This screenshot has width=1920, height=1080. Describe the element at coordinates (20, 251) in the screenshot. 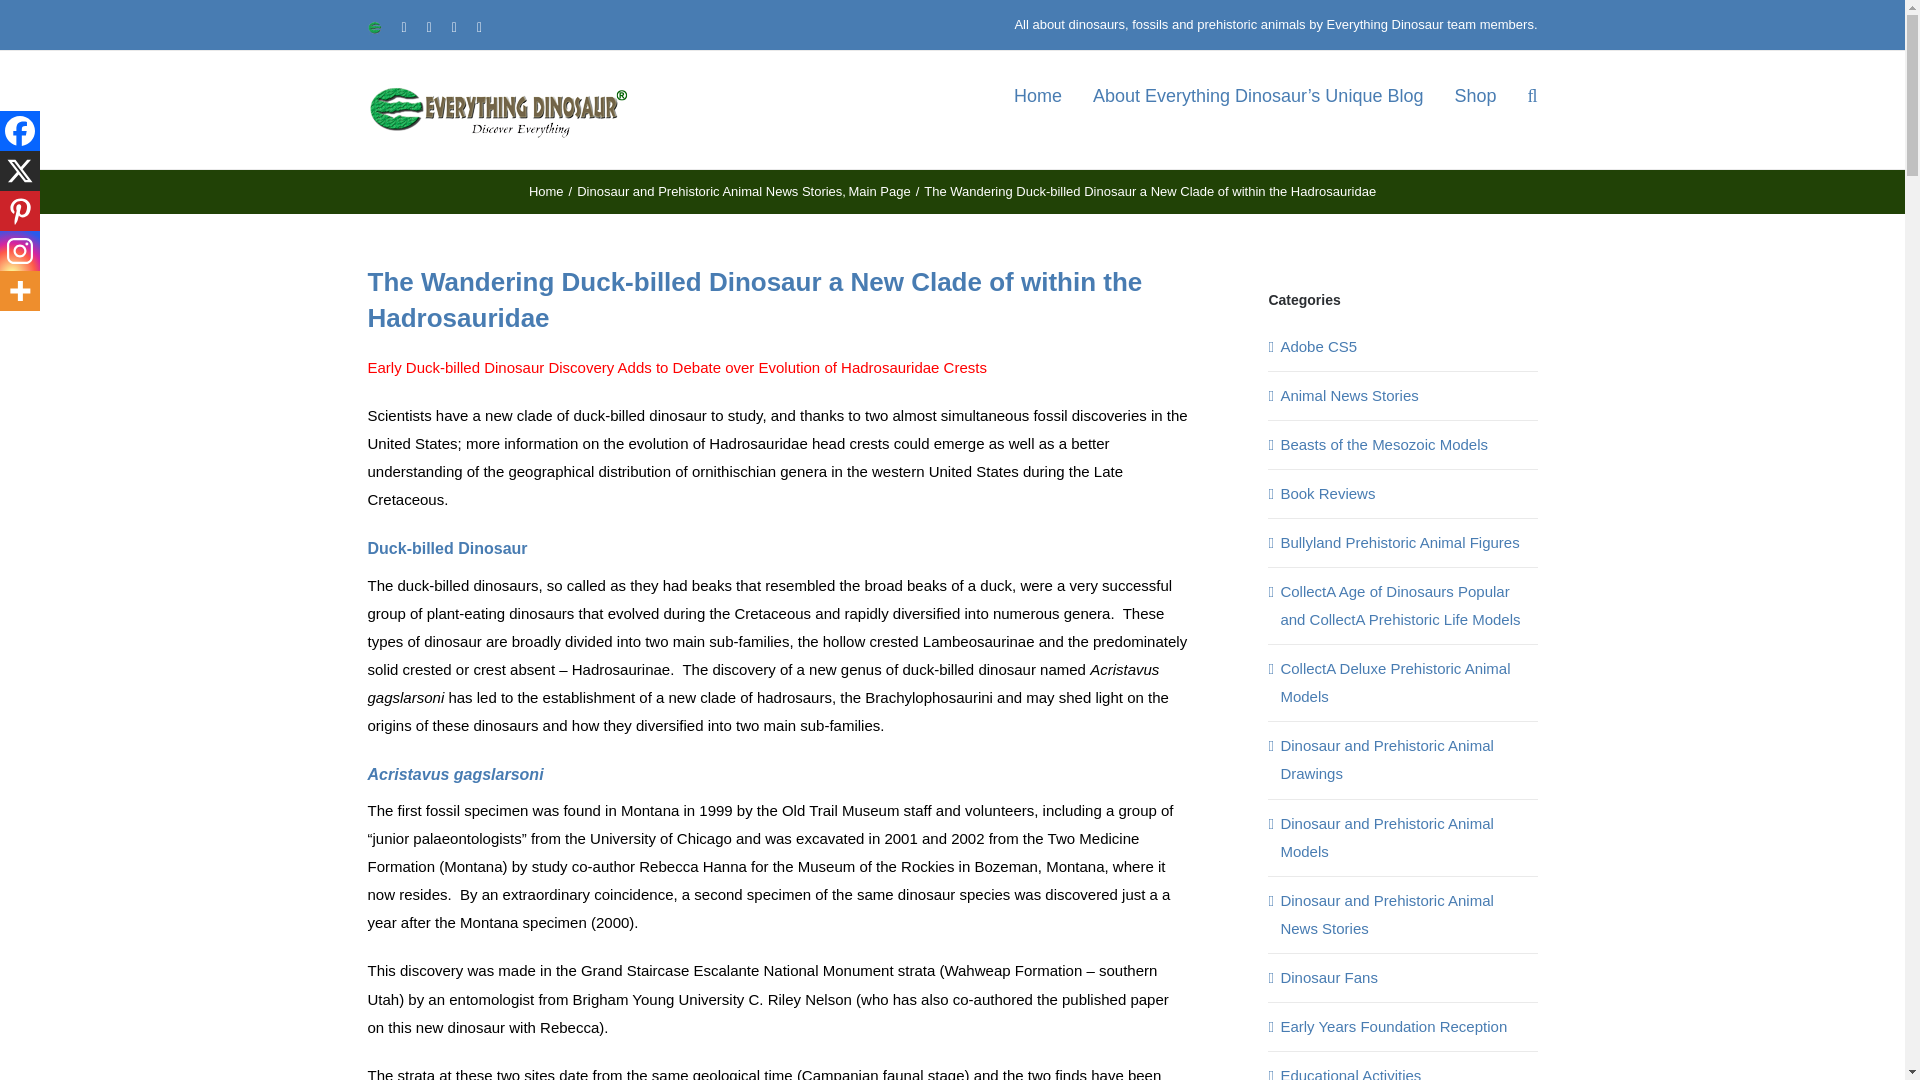

I see `Instagram` at that location.